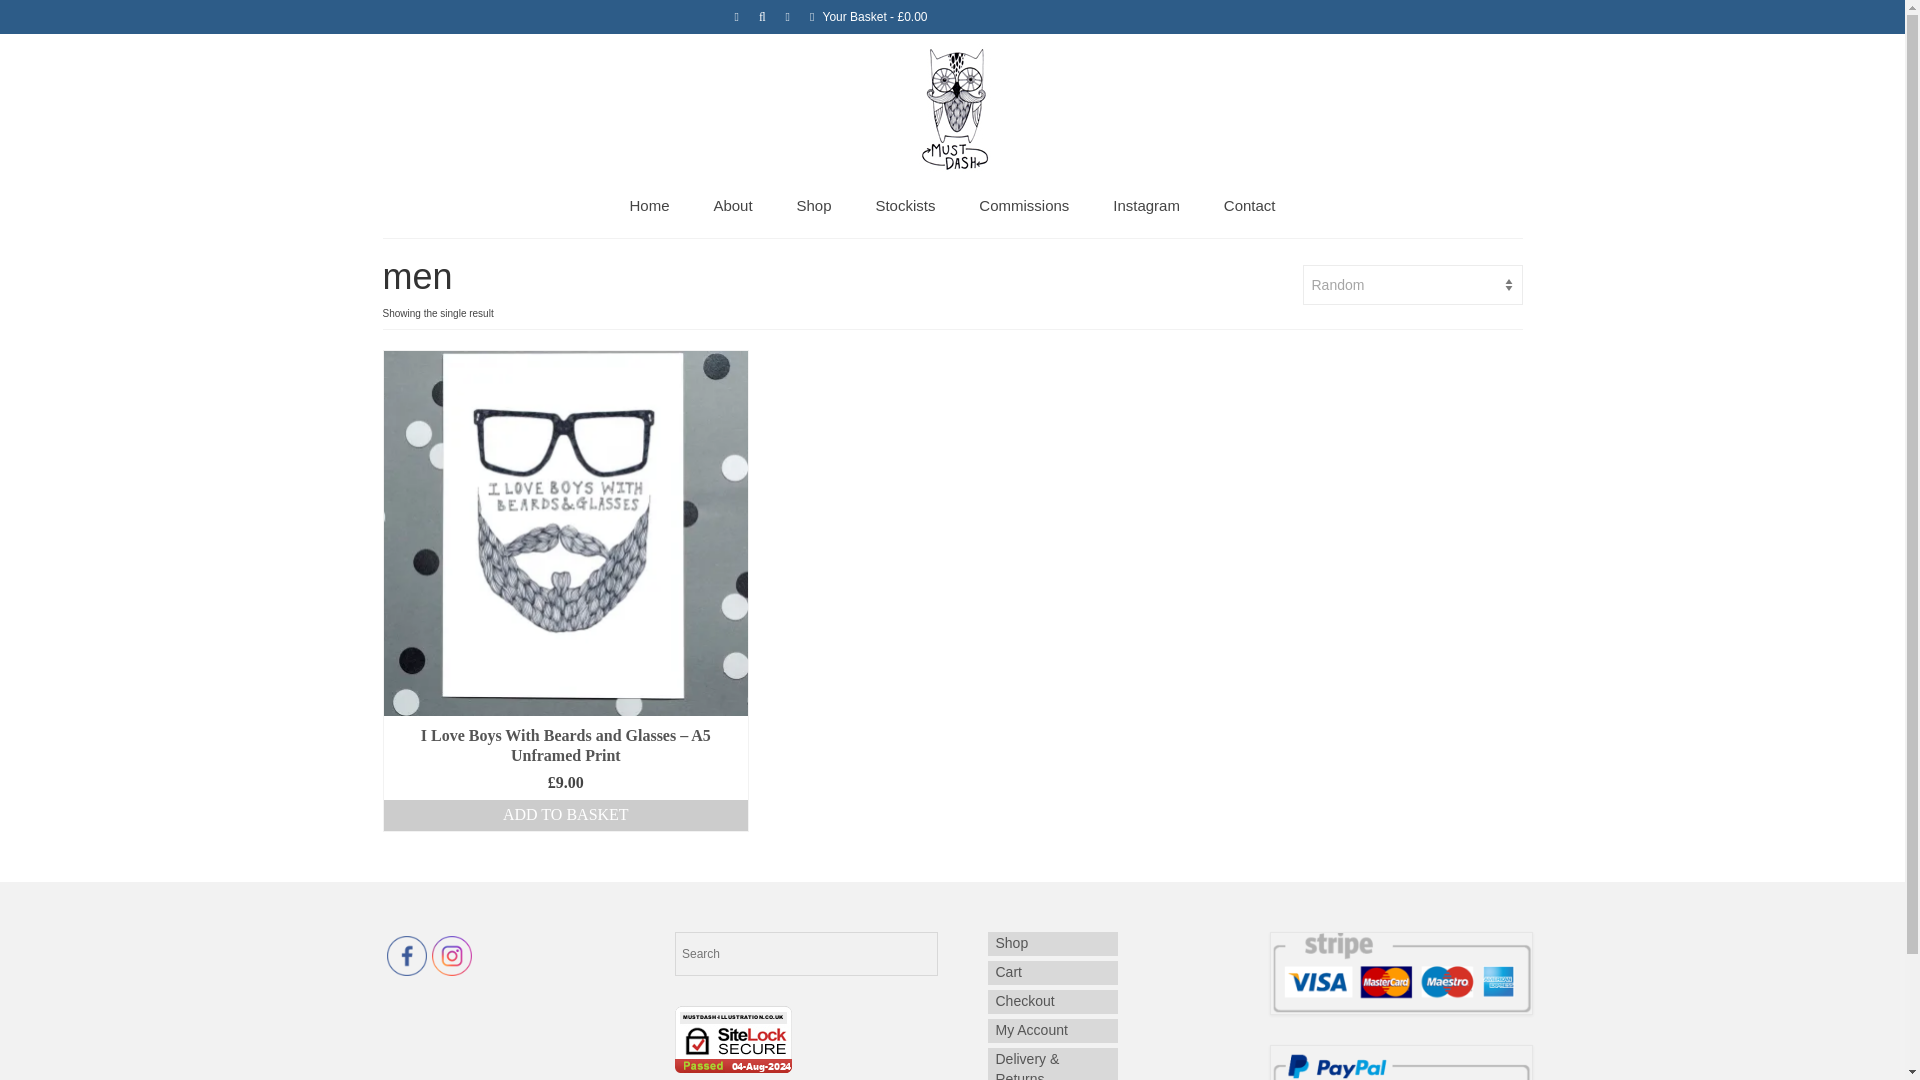 The image size is (1920, 1080). What do you see at coordinates (1146, 206) in the screenshot?
I see `Instagram` at bounding box center [1146, 206].